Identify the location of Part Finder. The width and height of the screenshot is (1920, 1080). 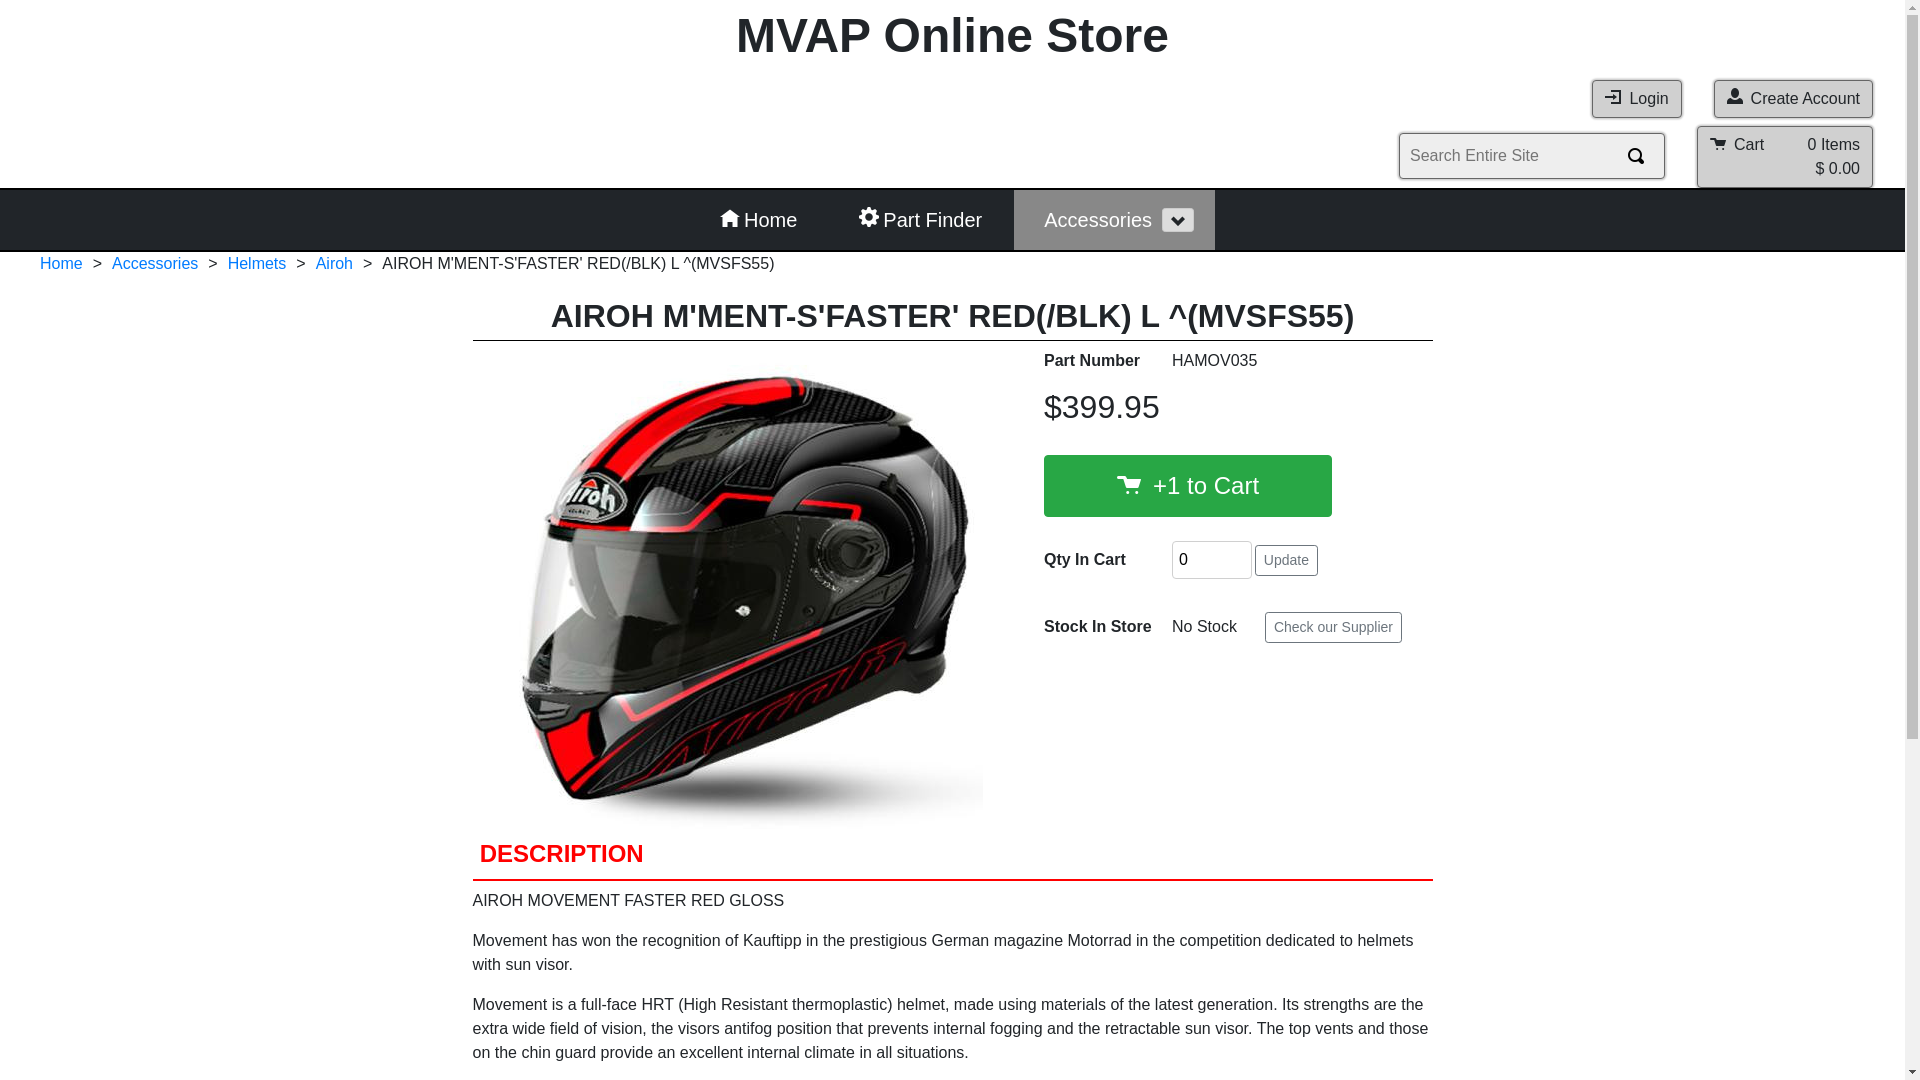
(920, 220).